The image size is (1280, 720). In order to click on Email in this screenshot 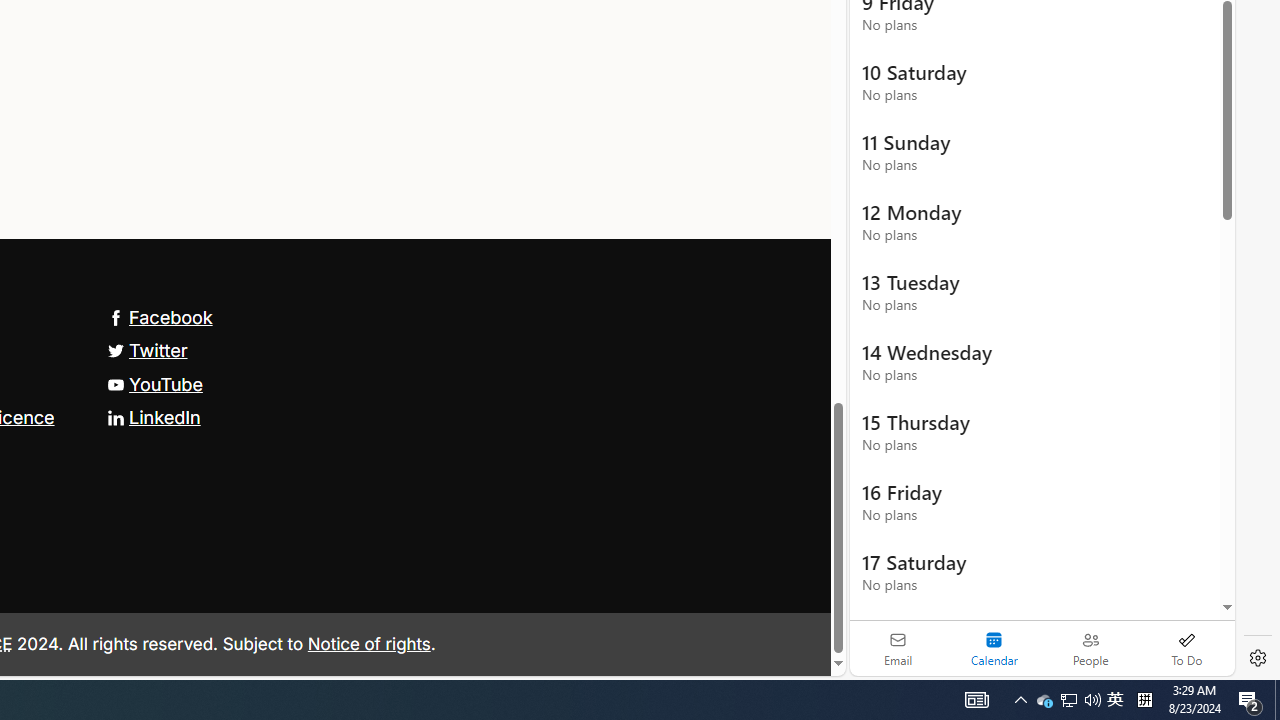, I will do `click(898, 648)`.